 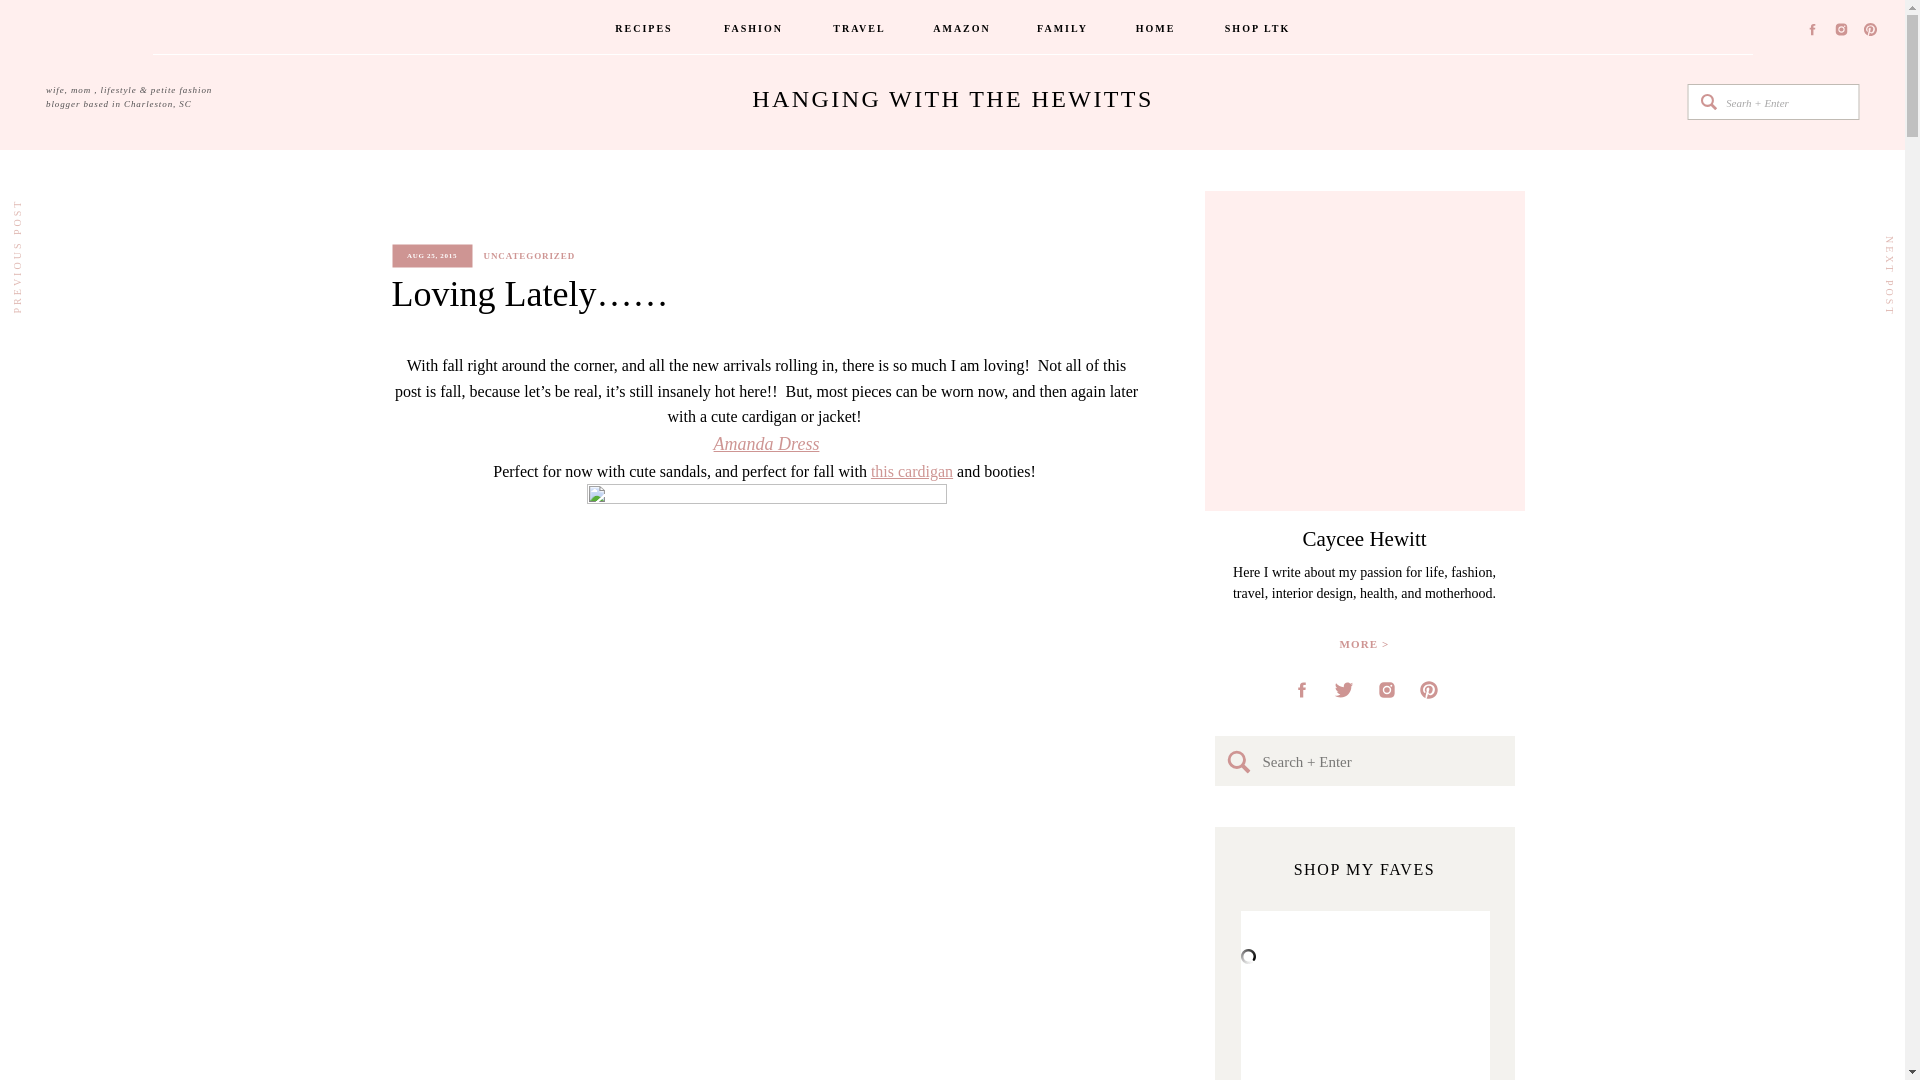 I want to click on HANGING WITH THE HEWITTS, so click(x=952, y=101).